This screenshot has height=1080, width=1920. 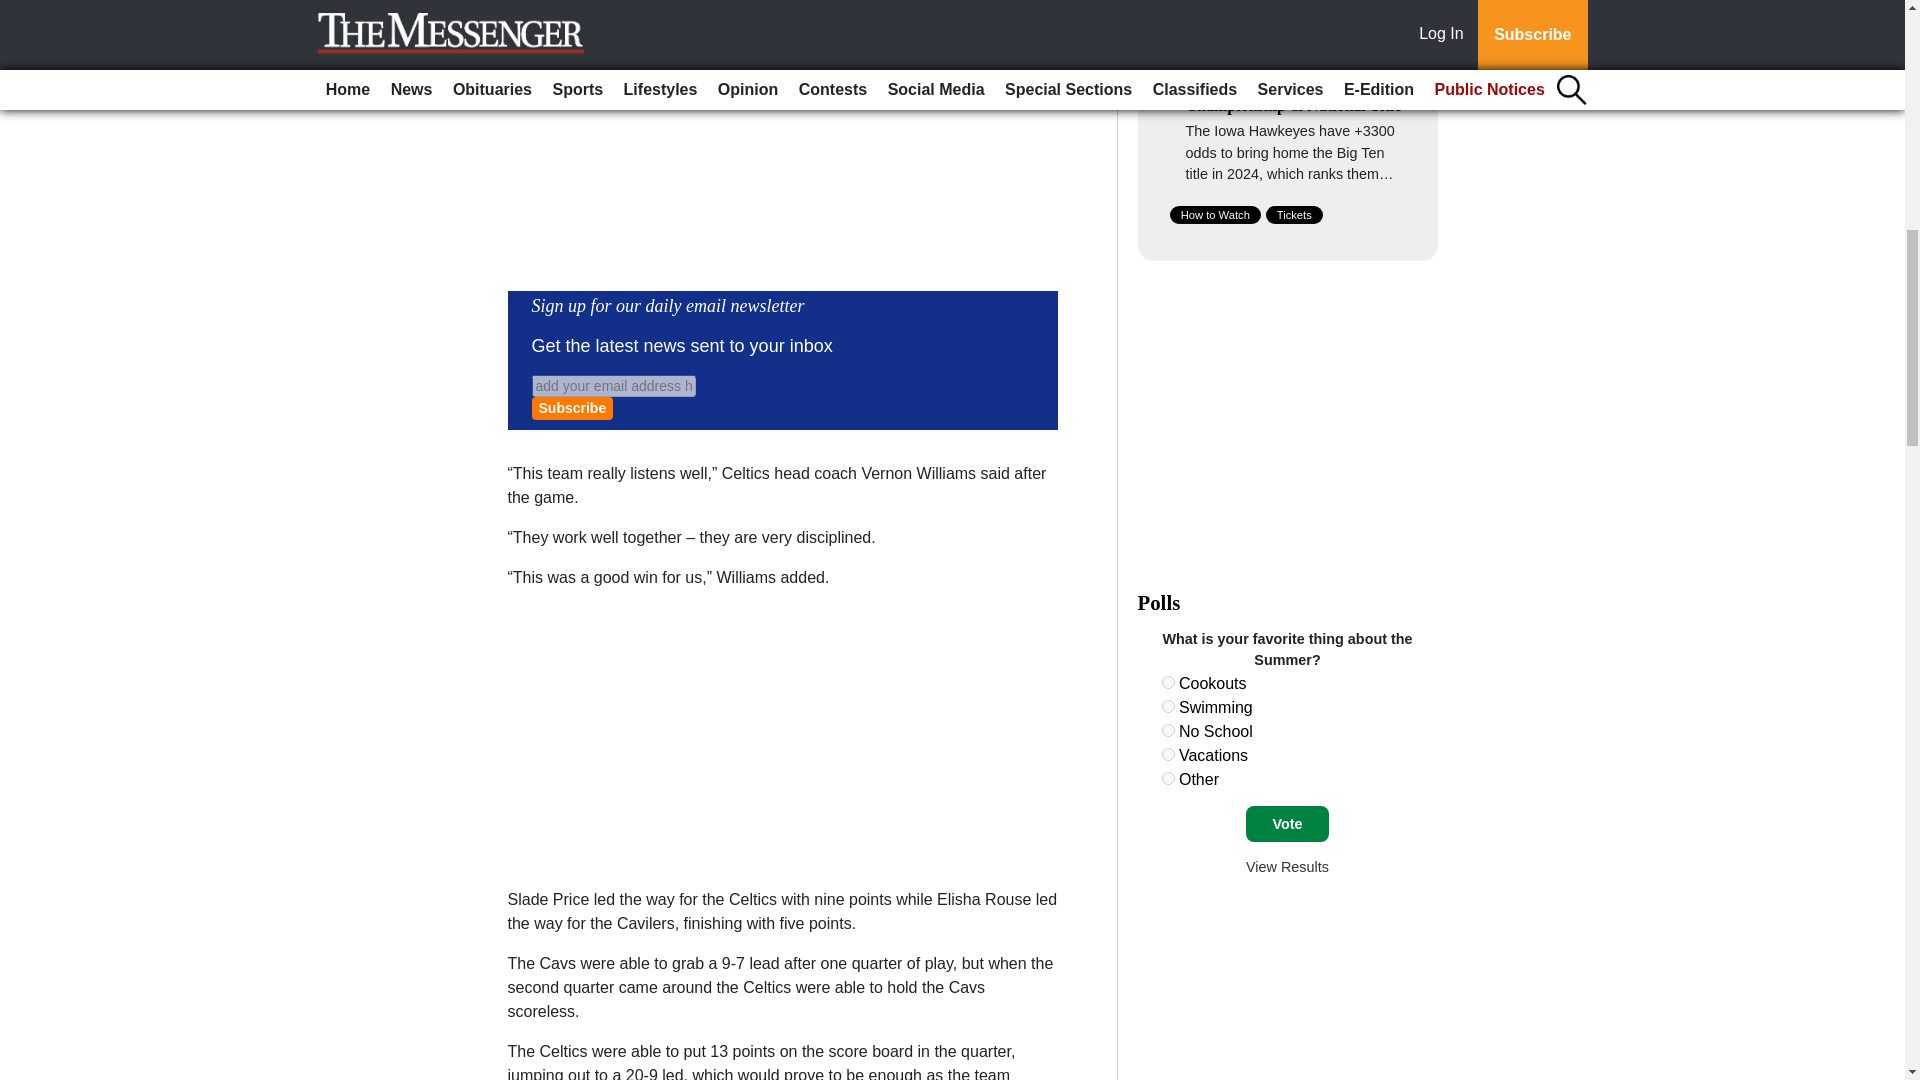 I want to click on View Results Of This Poll, so click(x=1287, y=866).